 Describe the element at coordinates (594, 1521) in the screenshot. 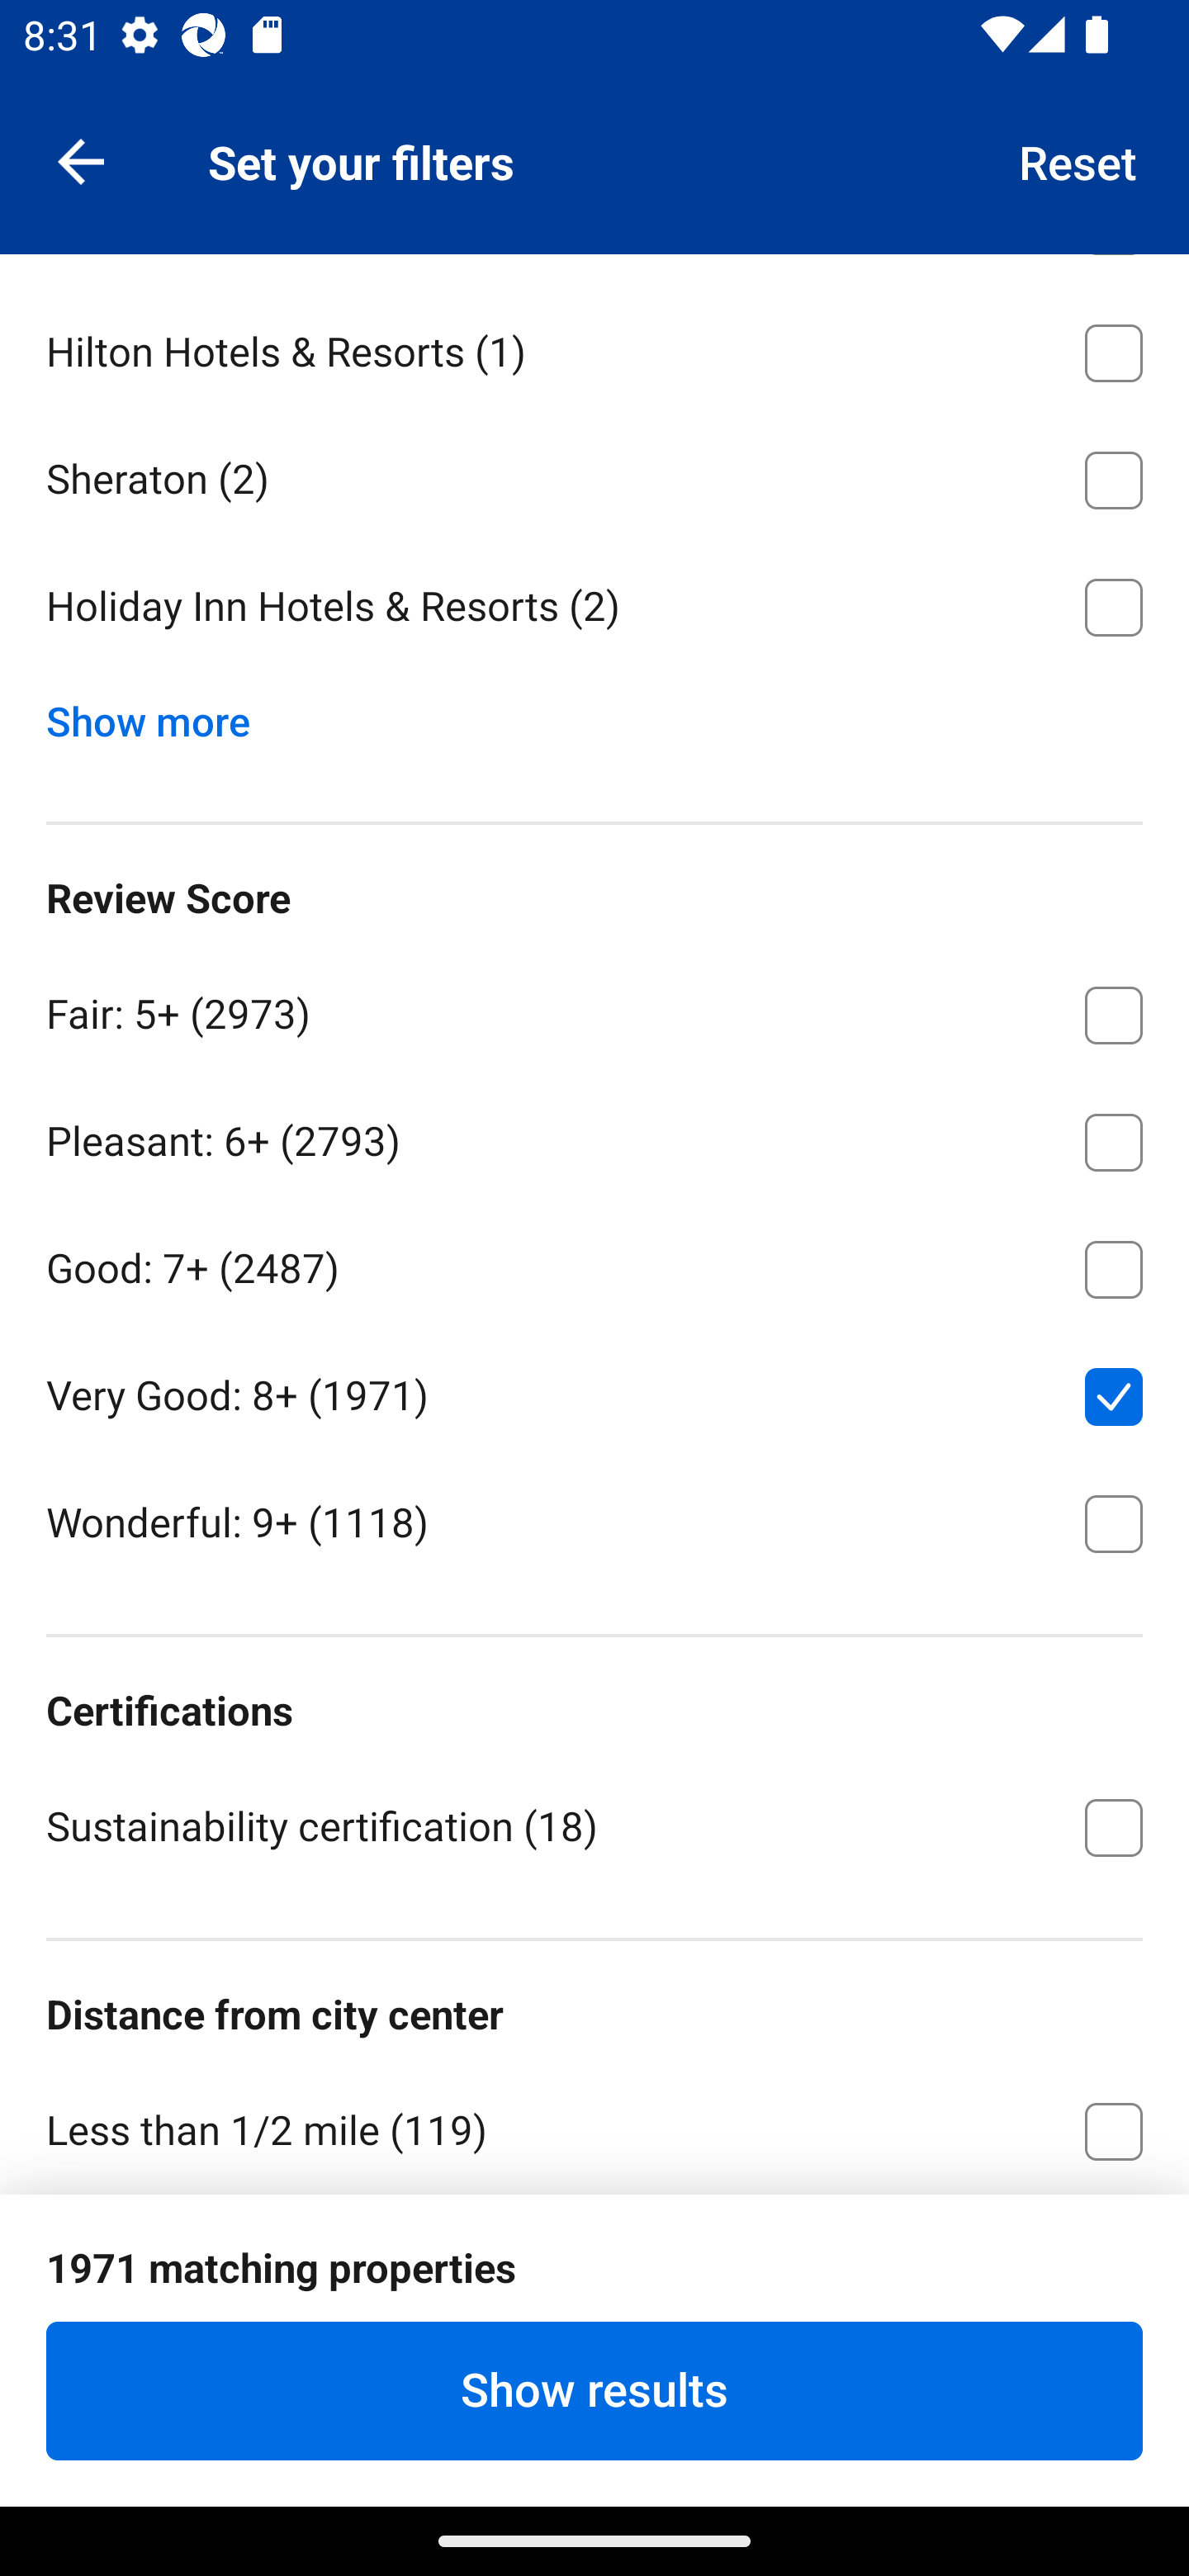

I see `Wonderful: 9+ ⁦(1118)` at that location.